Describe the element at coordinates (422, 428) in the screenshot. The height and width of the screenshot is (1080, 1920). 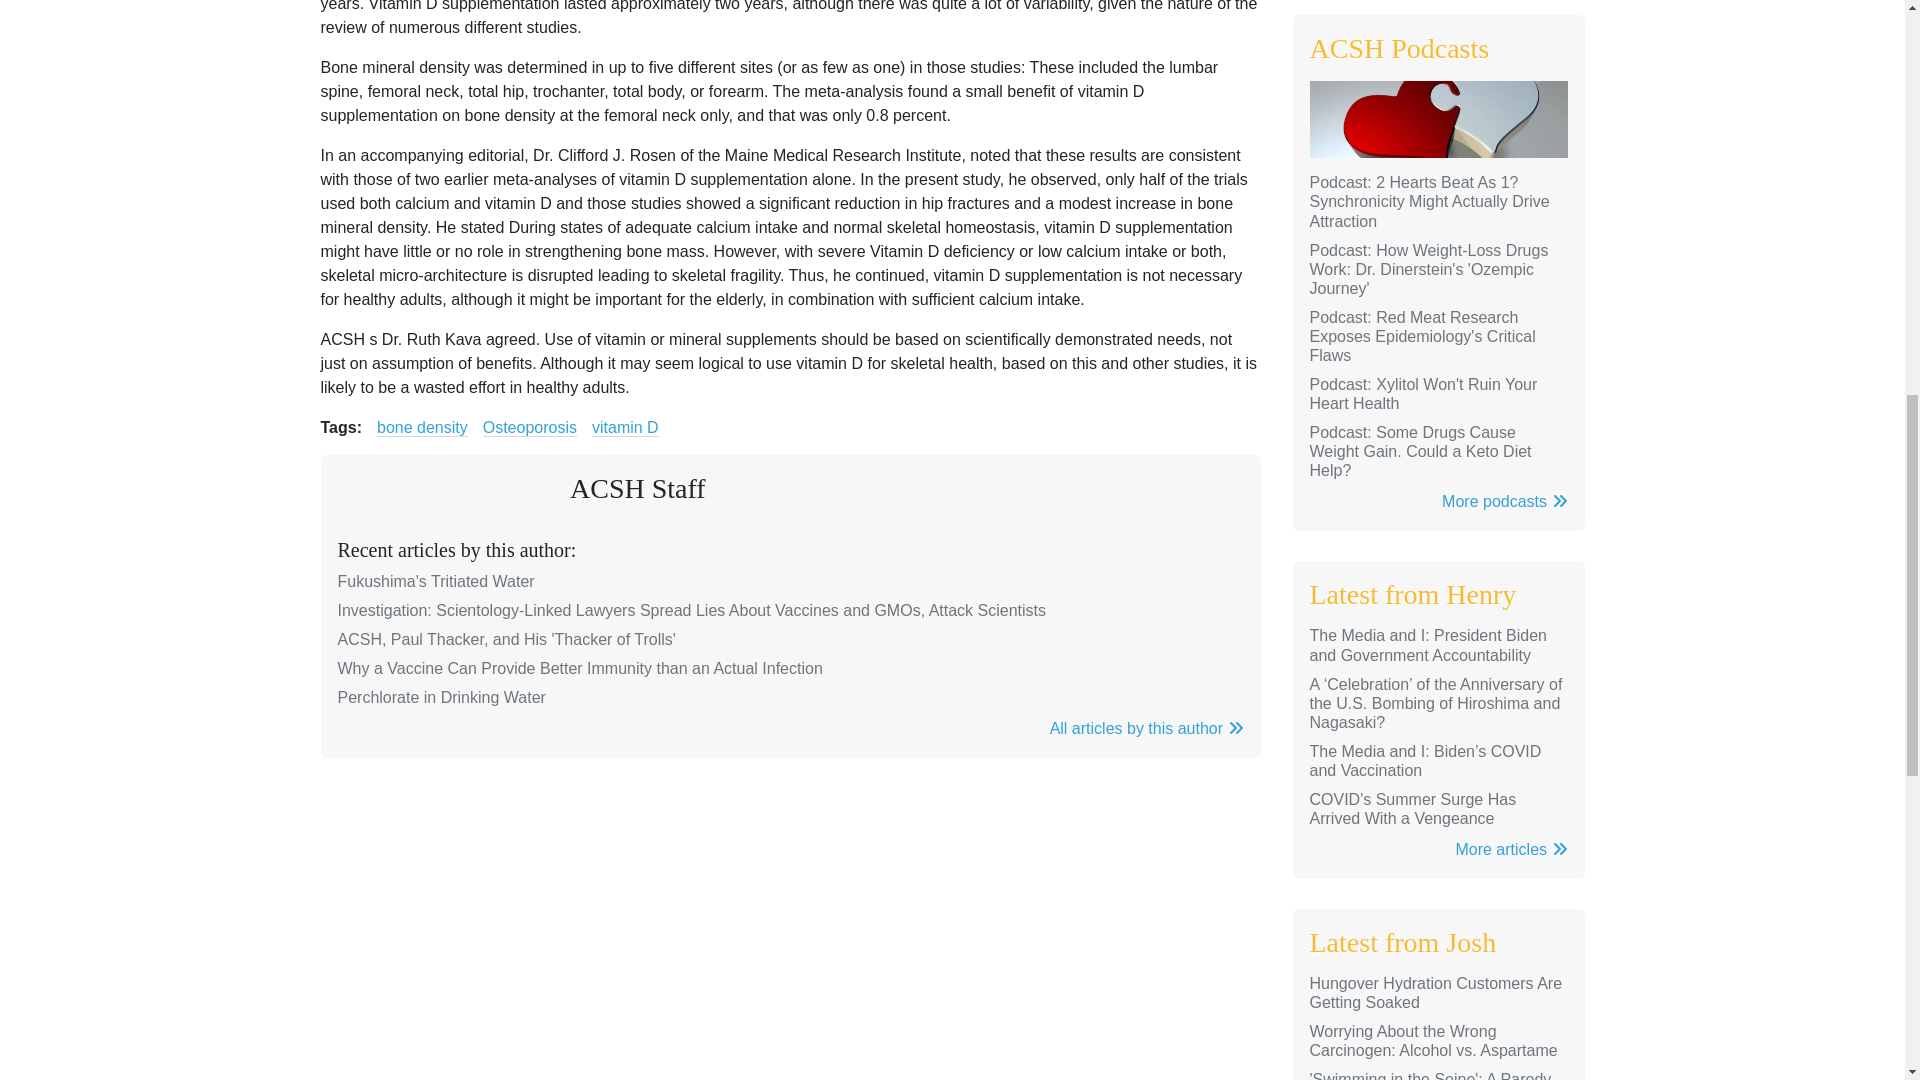
I see `bone density` at that location.